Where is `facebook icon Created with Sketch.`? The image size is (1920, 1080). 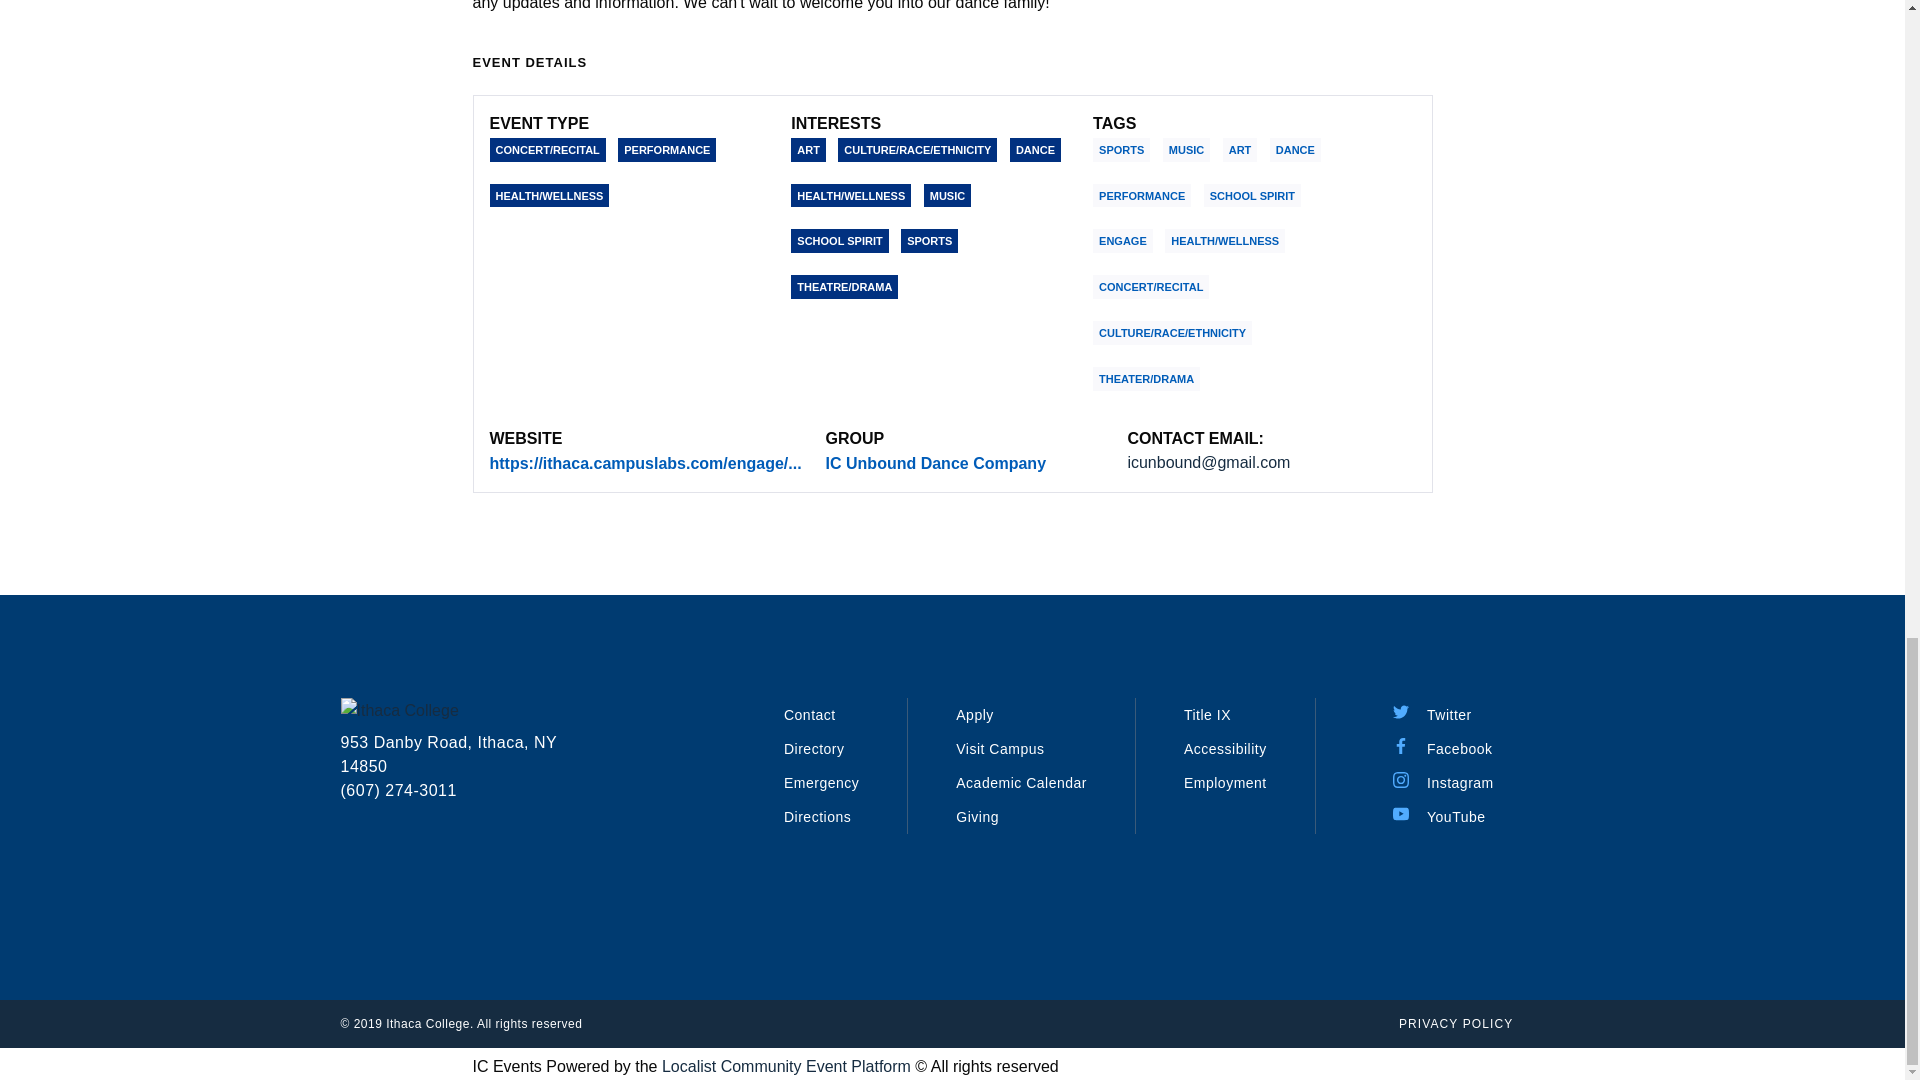 facebook icon Created with Sketch. is located at coordinates (1401, 745).